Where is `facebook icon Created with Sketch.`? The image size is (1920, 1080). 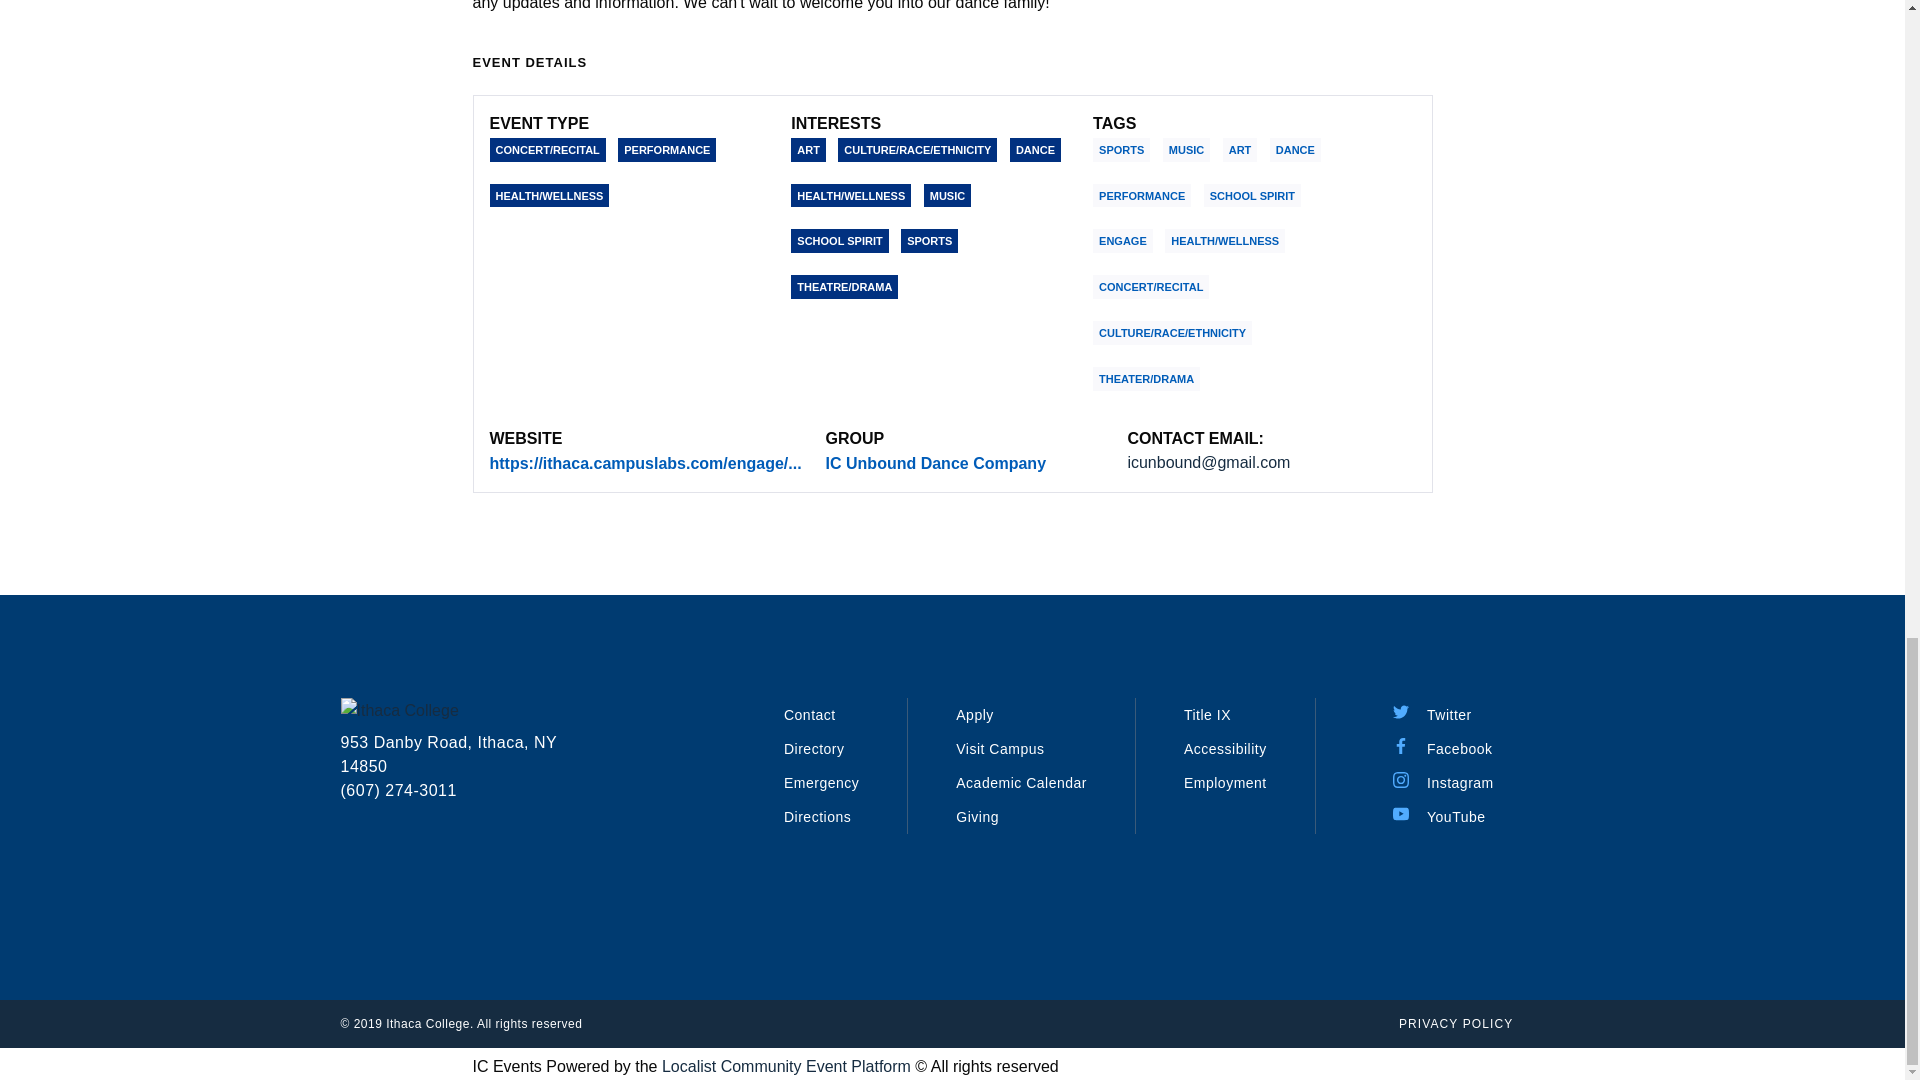 facebook icon Created with Sketch. is located at coordinates (1401, 745).